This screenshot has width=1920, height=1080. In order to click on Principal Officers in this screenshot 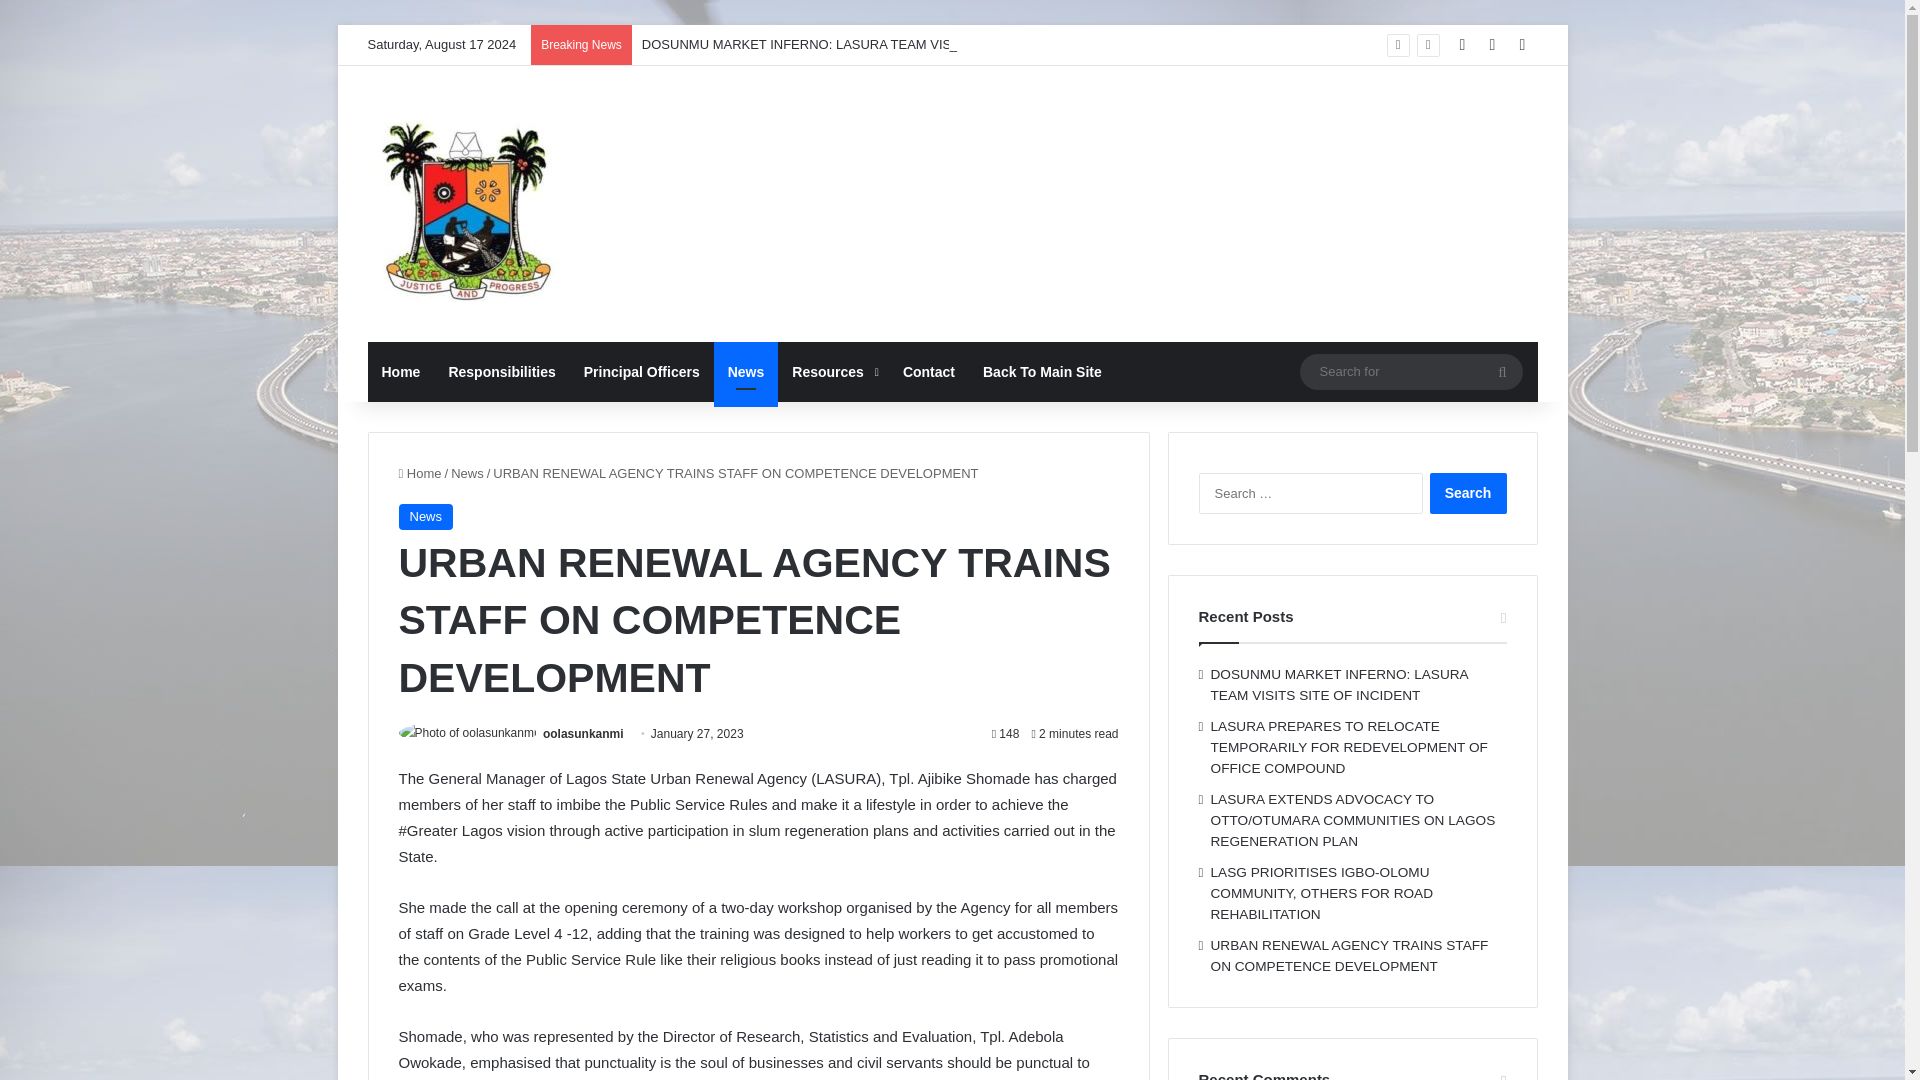, I will do `click(642, 372)`.